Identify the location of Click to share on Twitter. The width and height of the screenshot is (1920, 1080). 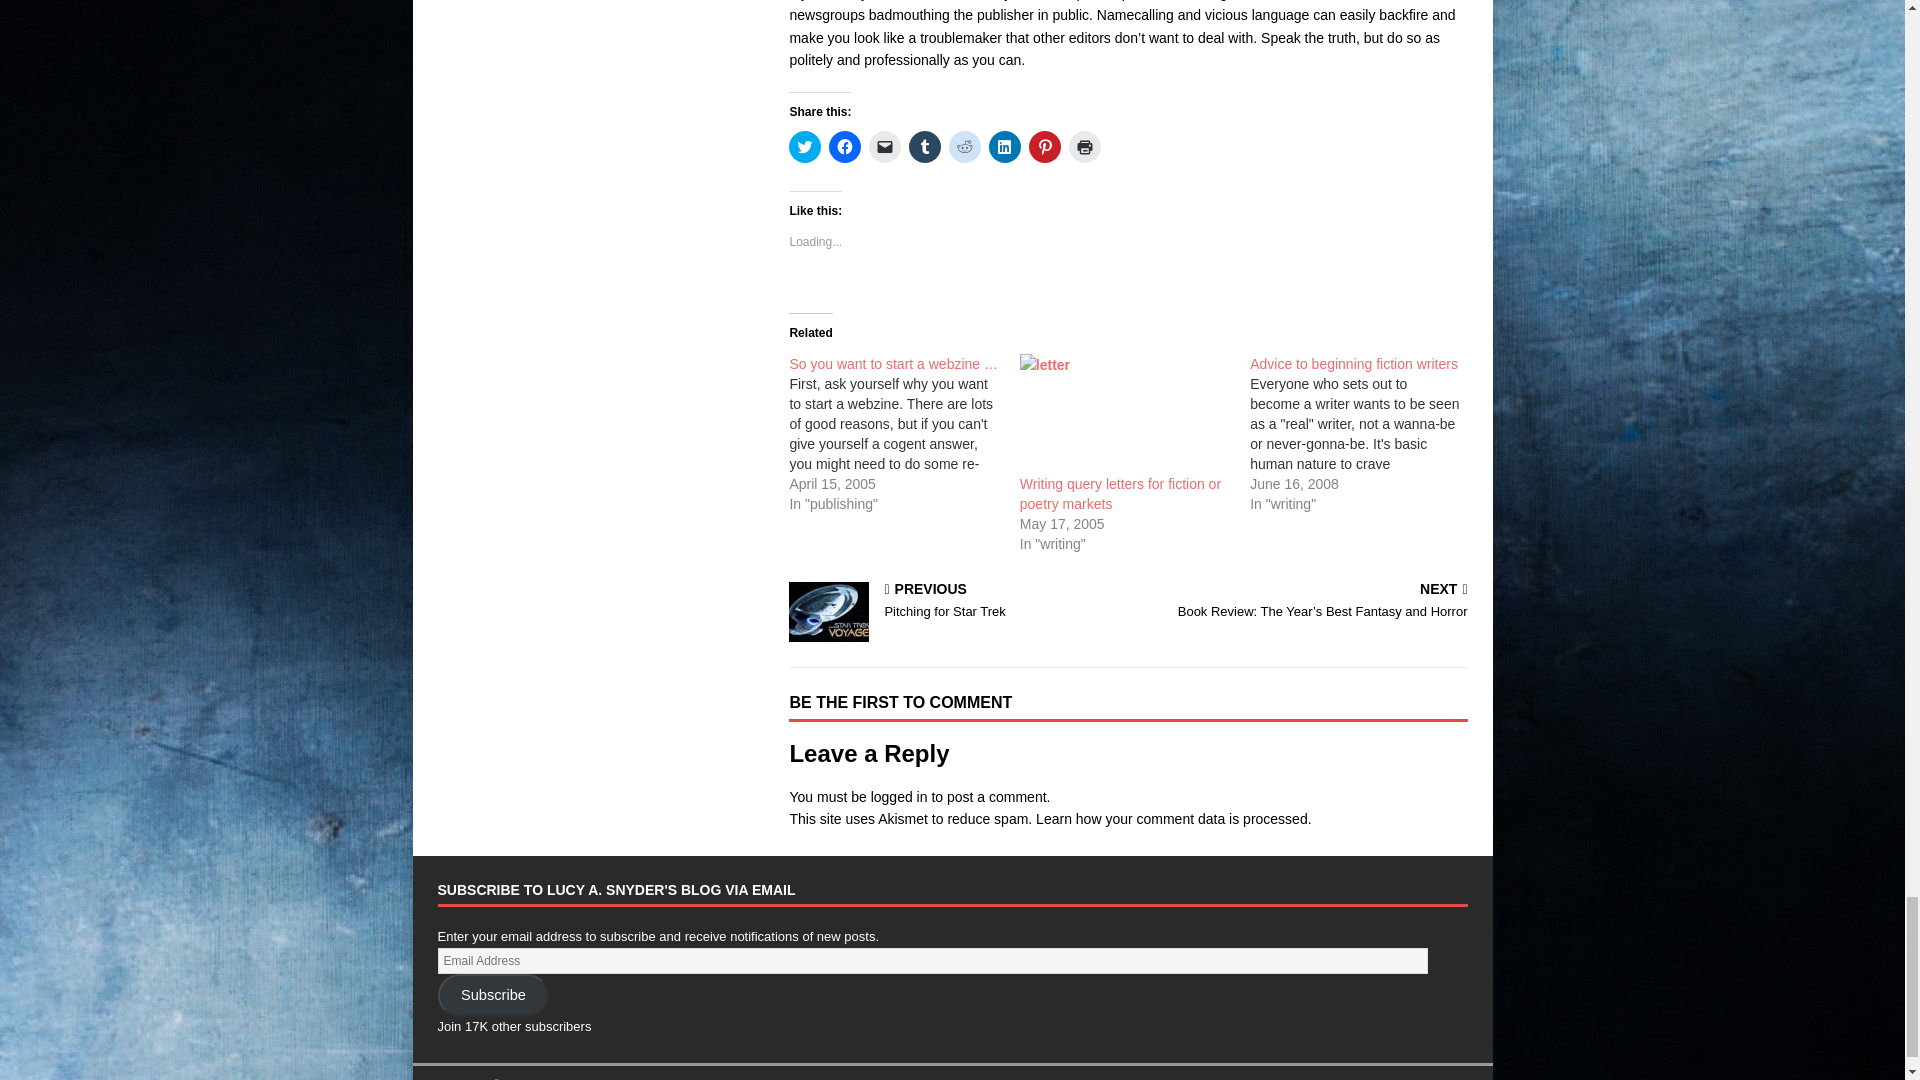
(805, 146).